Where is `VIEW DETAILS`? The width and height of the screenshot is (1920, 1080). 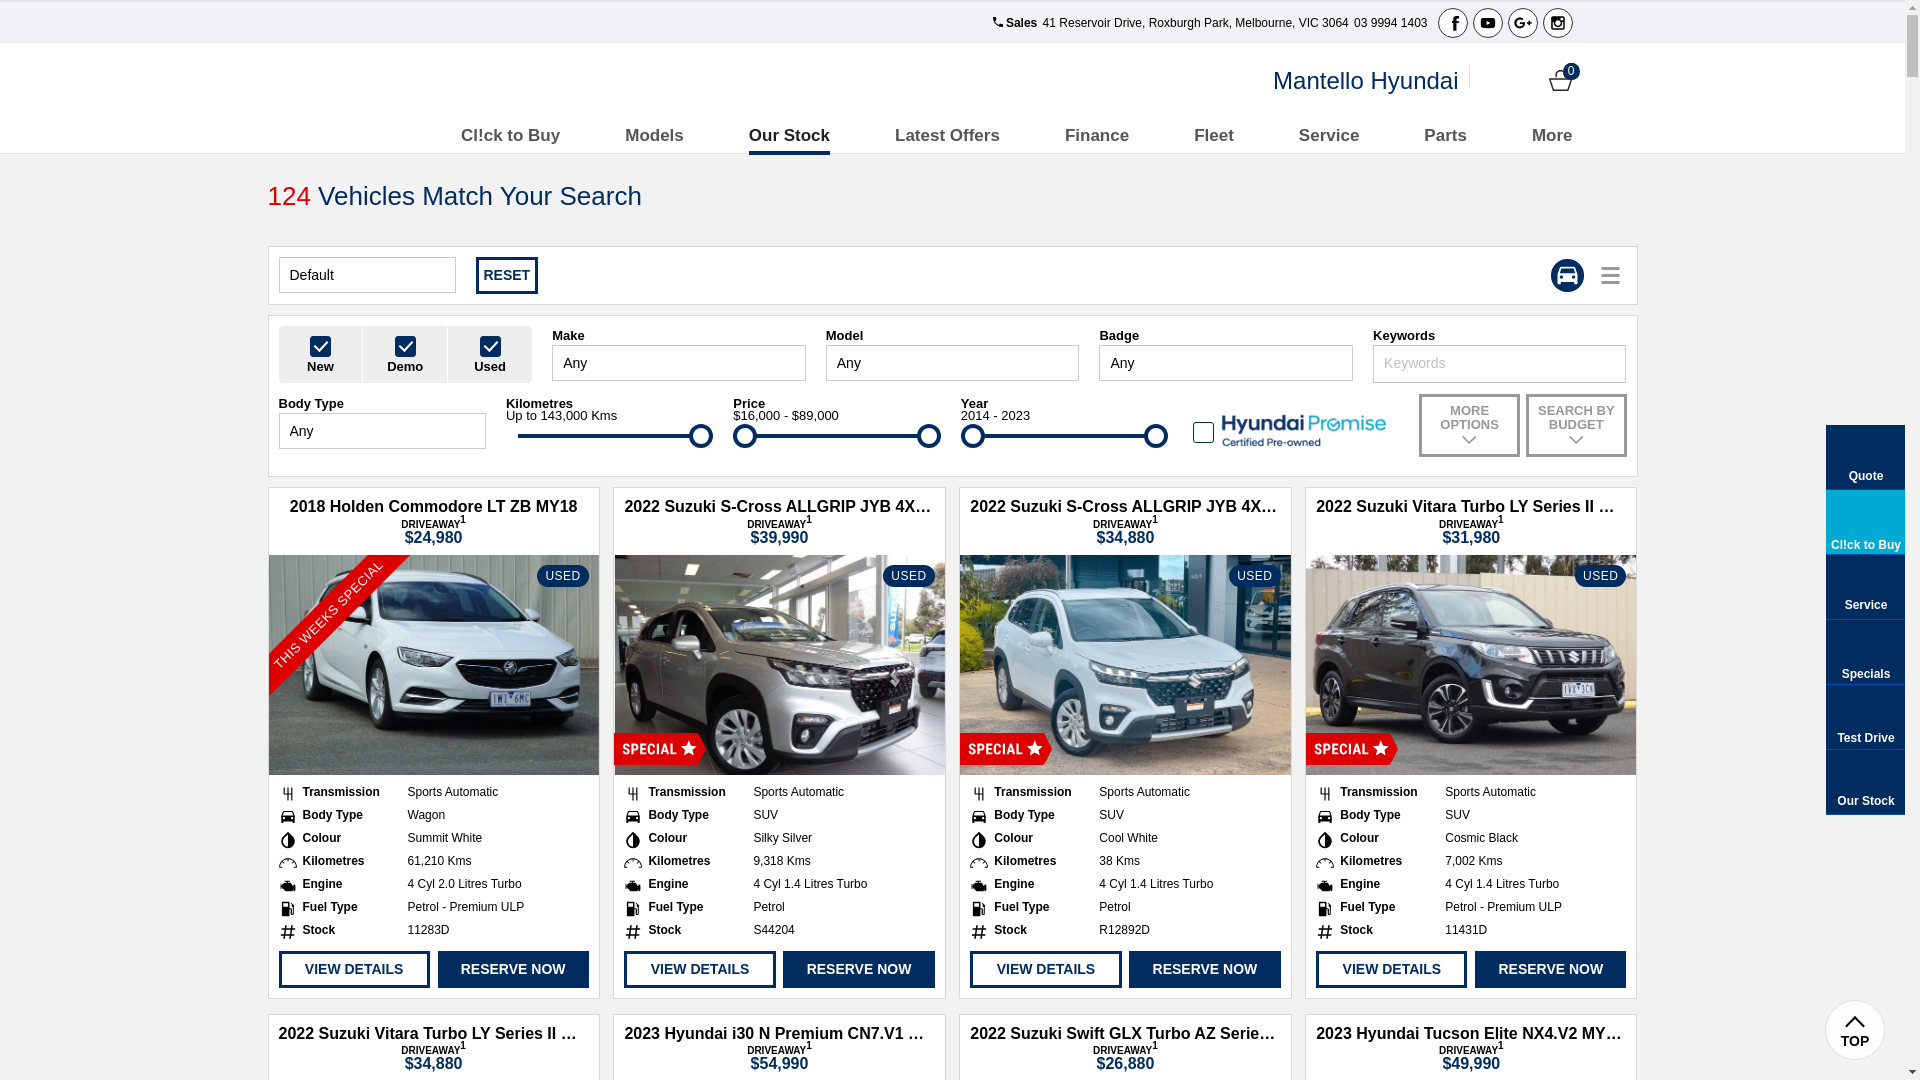 VIEW DETAILS is located at coordinates (1046, 970).